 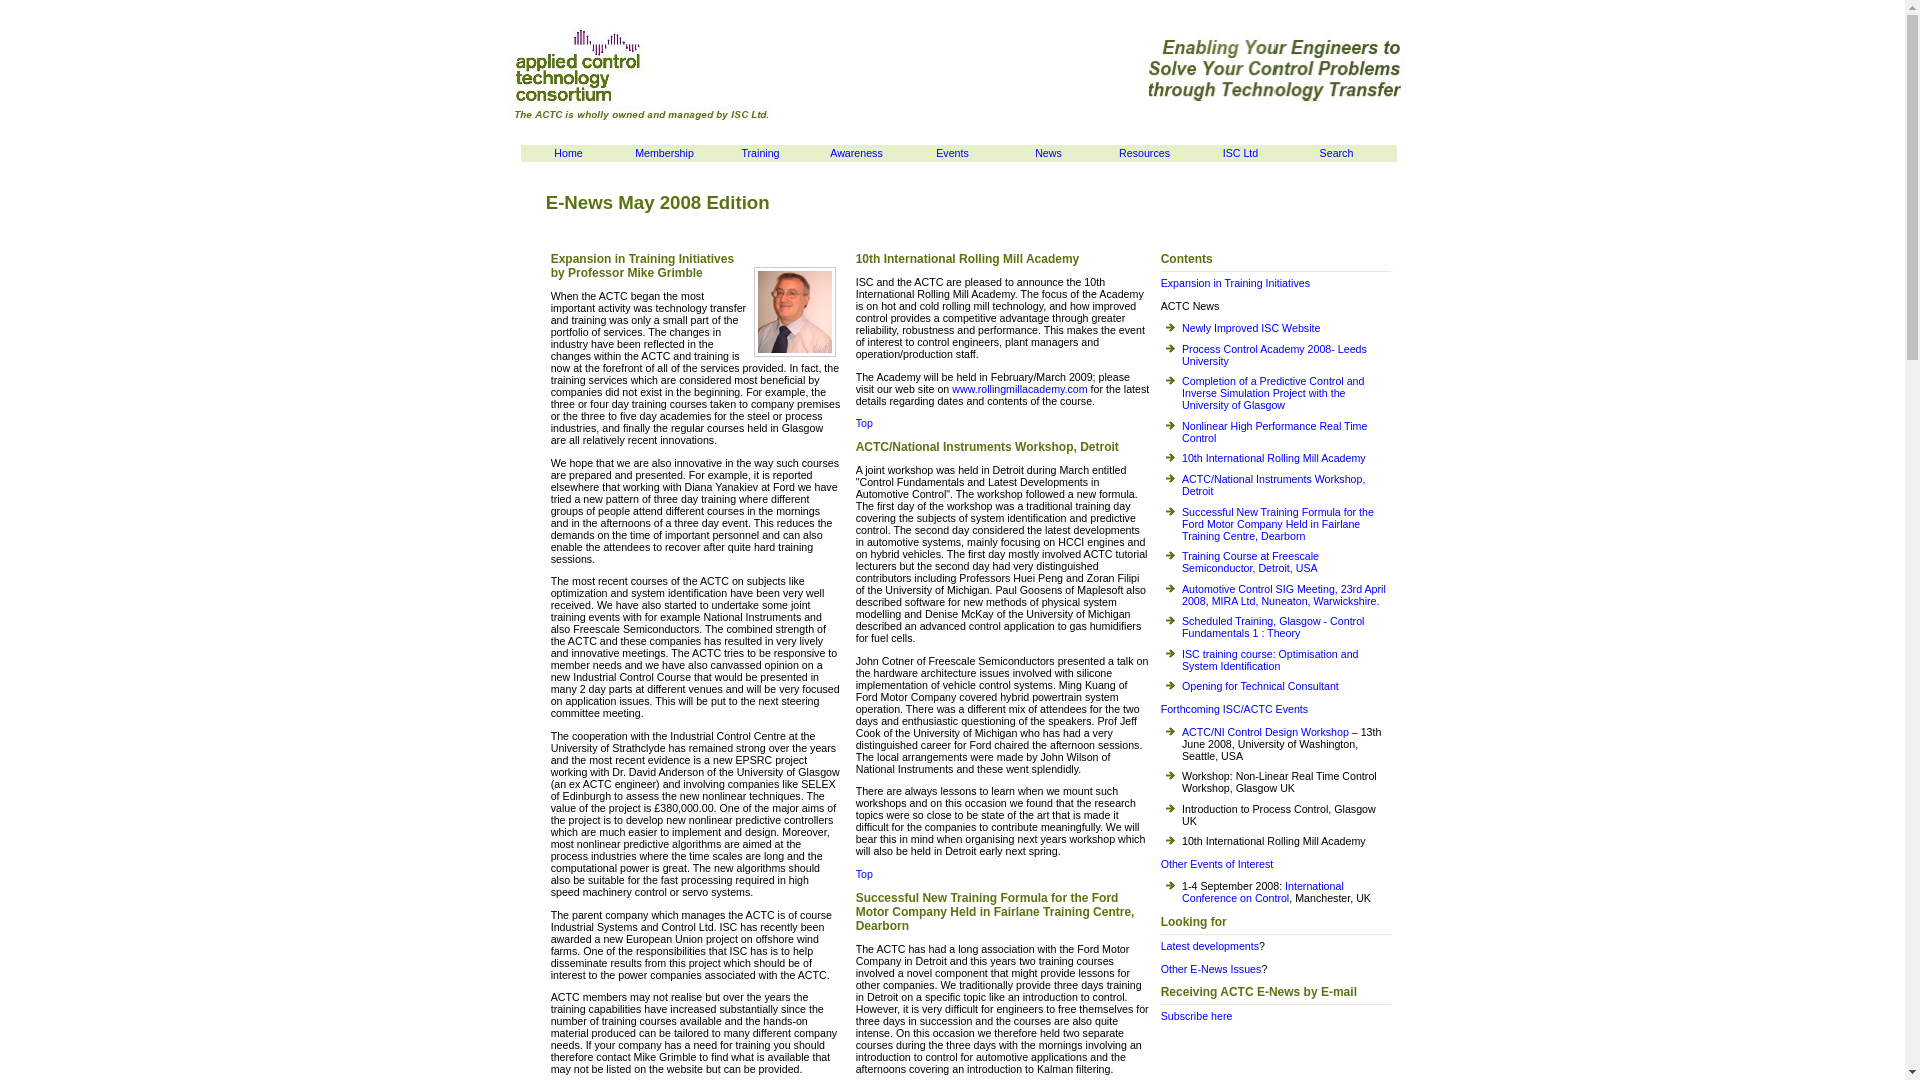 What do you see at coordinates (664, 153) in the screenshot?
I see `Membership` at bounding box center [664, 153].